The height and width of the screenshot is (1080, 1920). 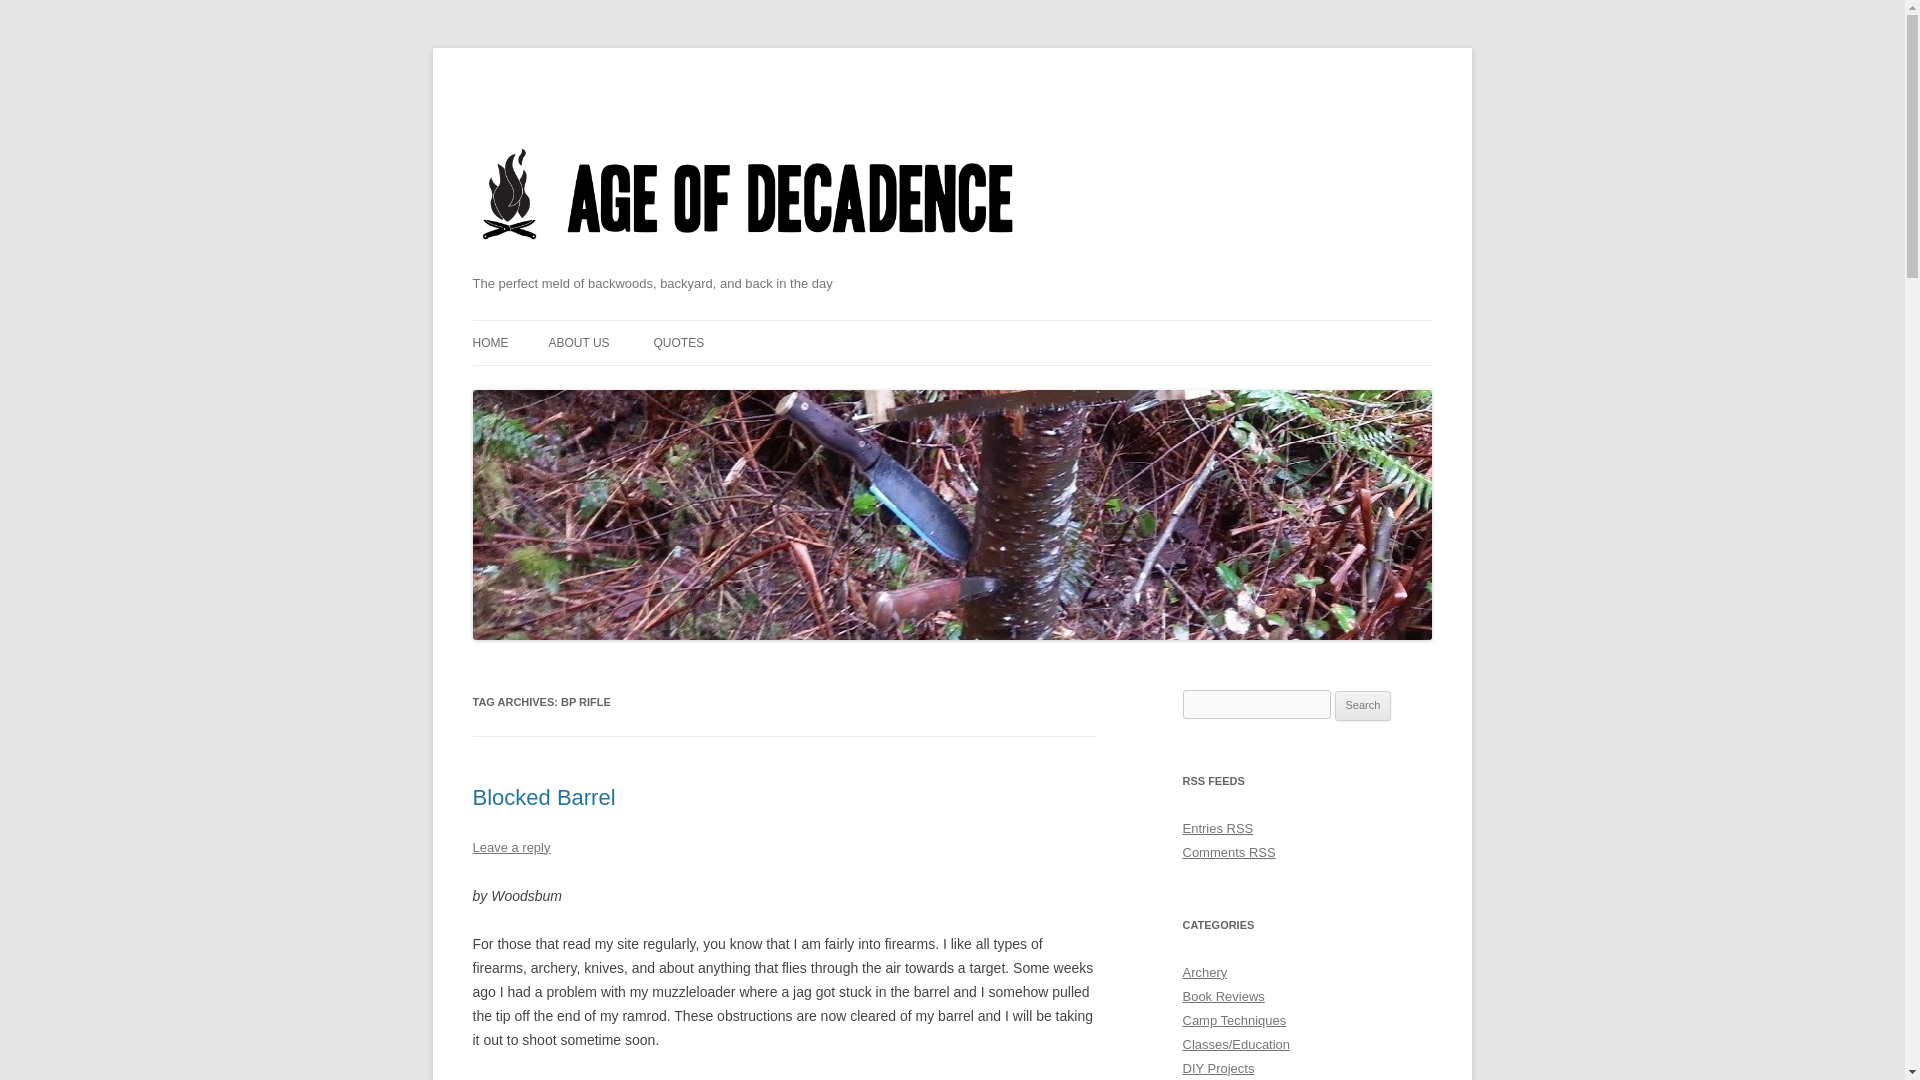 I want to click on DIY Projects, so click(x=1218, y=1068).